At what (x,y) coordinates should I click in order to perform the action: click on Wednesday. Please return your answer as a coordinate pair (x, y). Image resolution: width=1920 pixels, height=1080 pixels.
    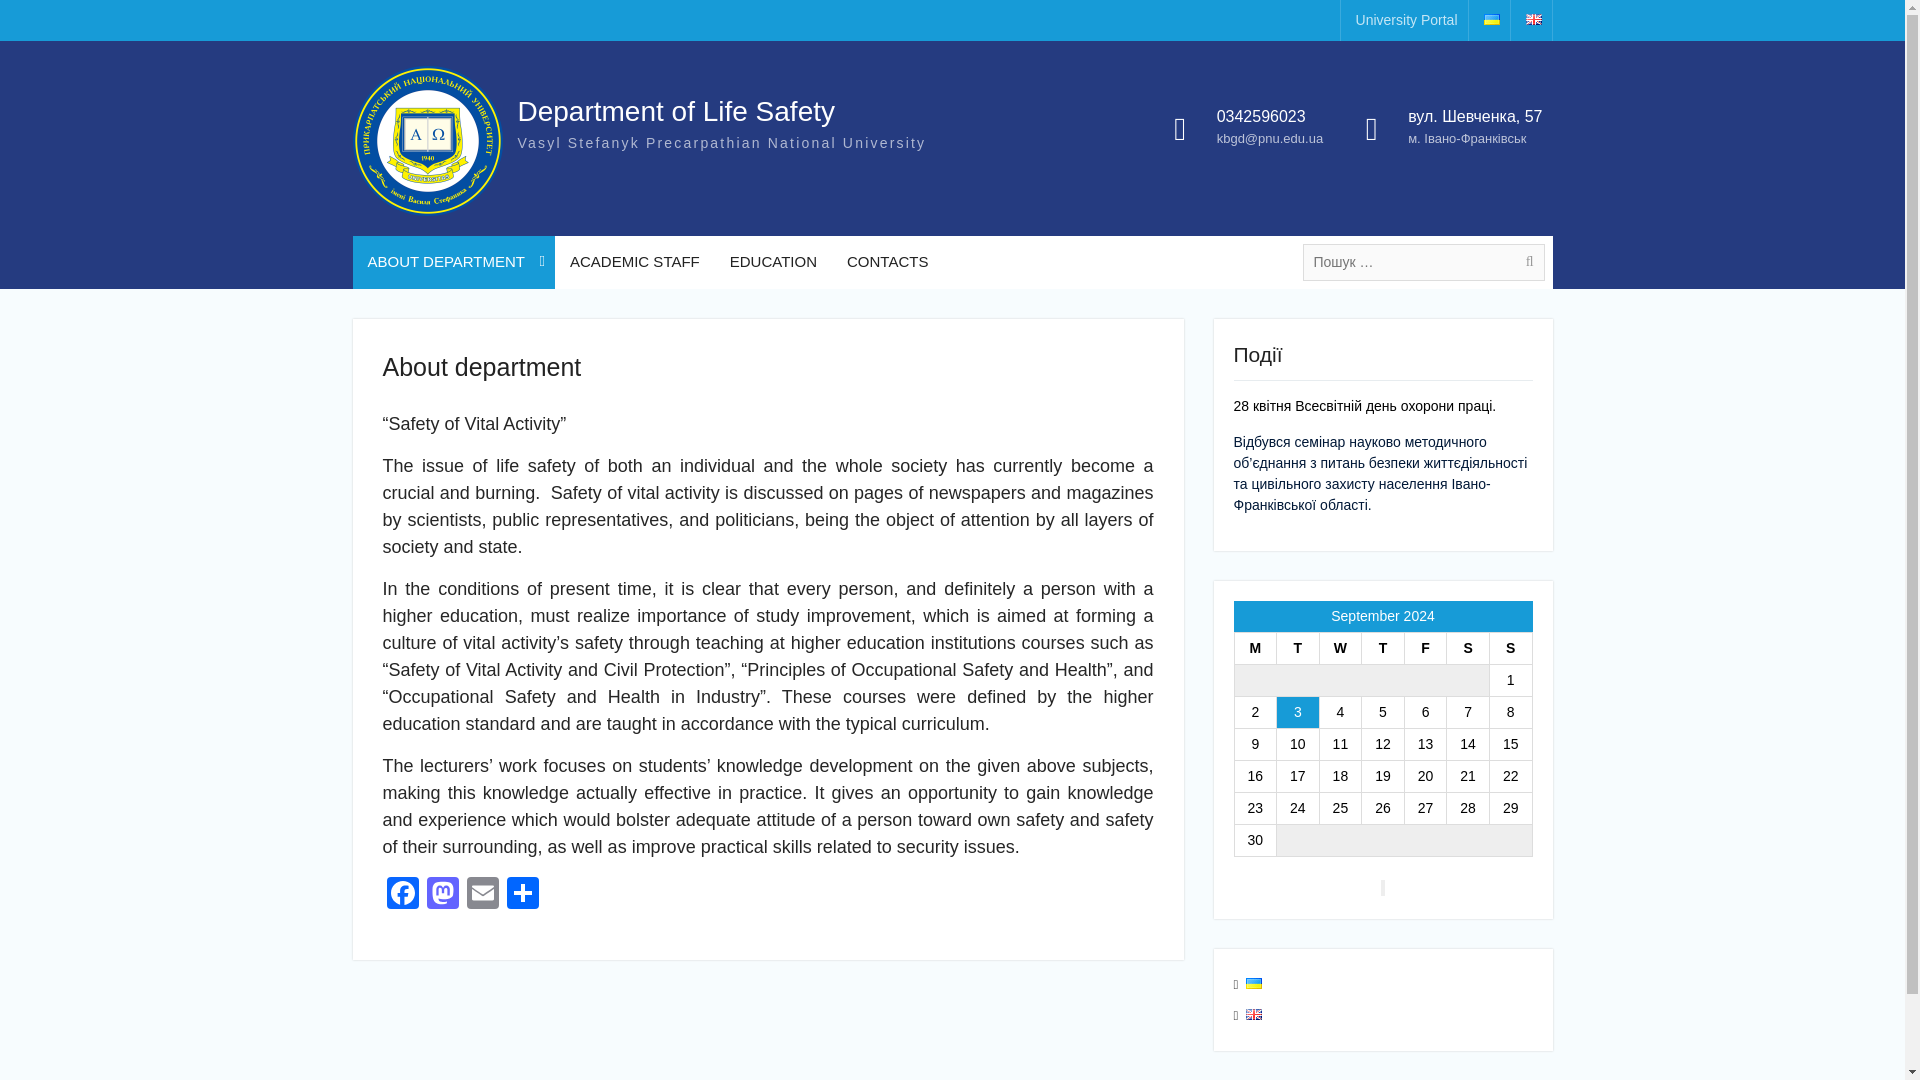
    Looking at the image, I should click on (1340, 648).